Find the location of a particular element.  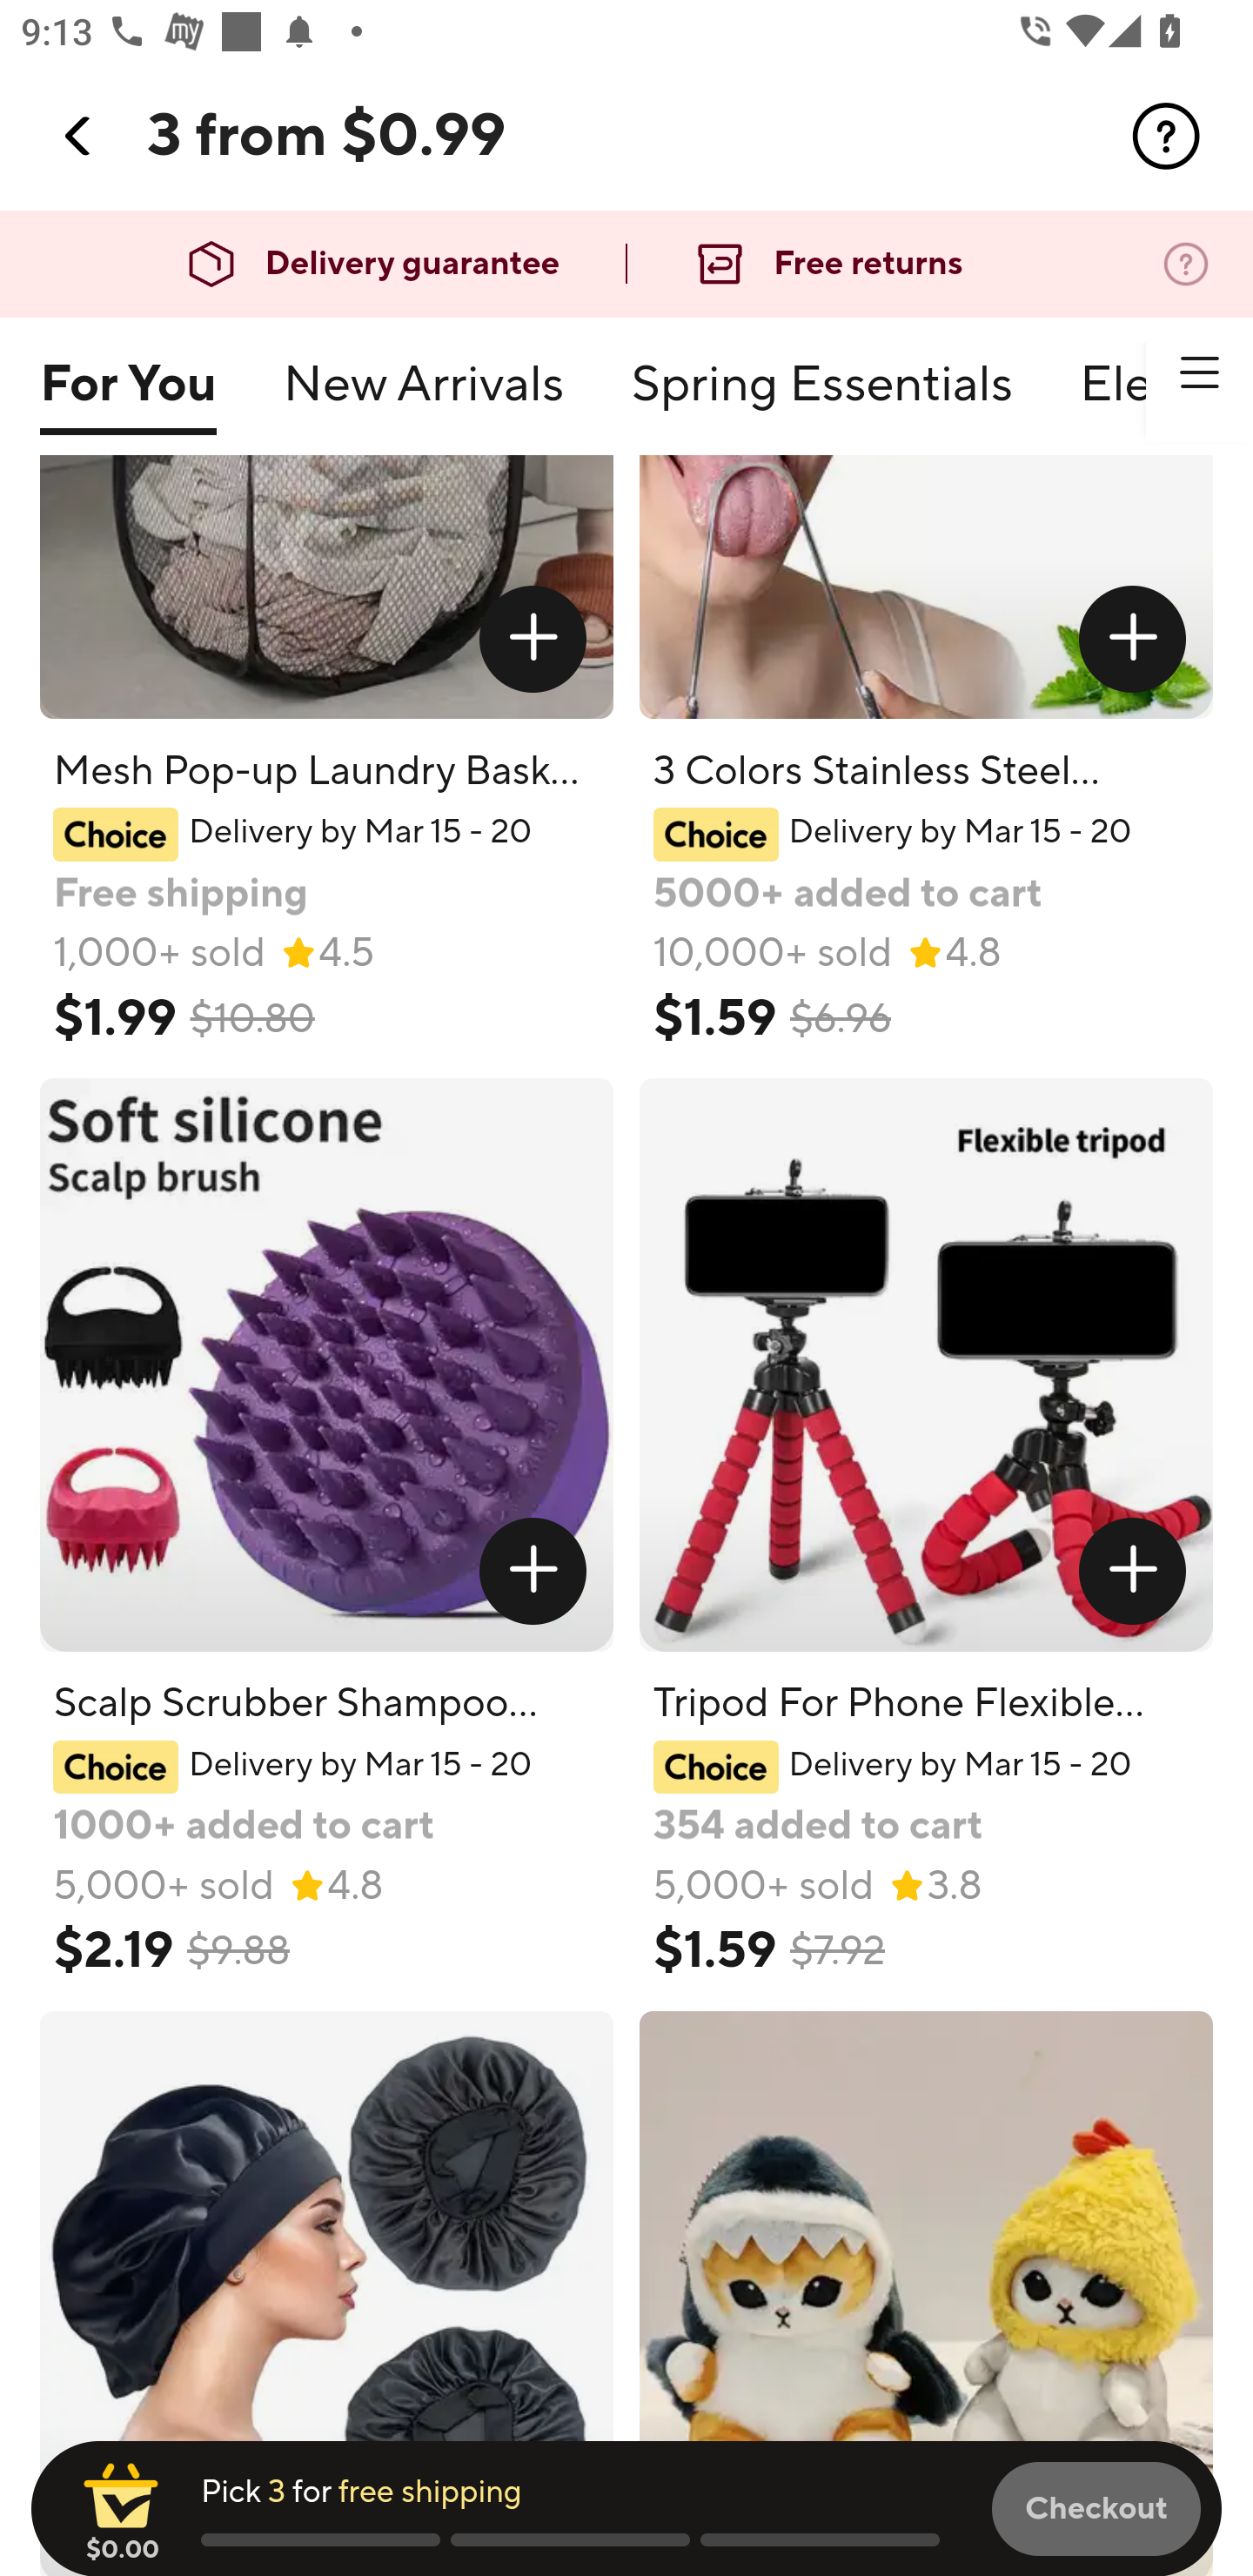

 is located at coordinates (533, 1571).